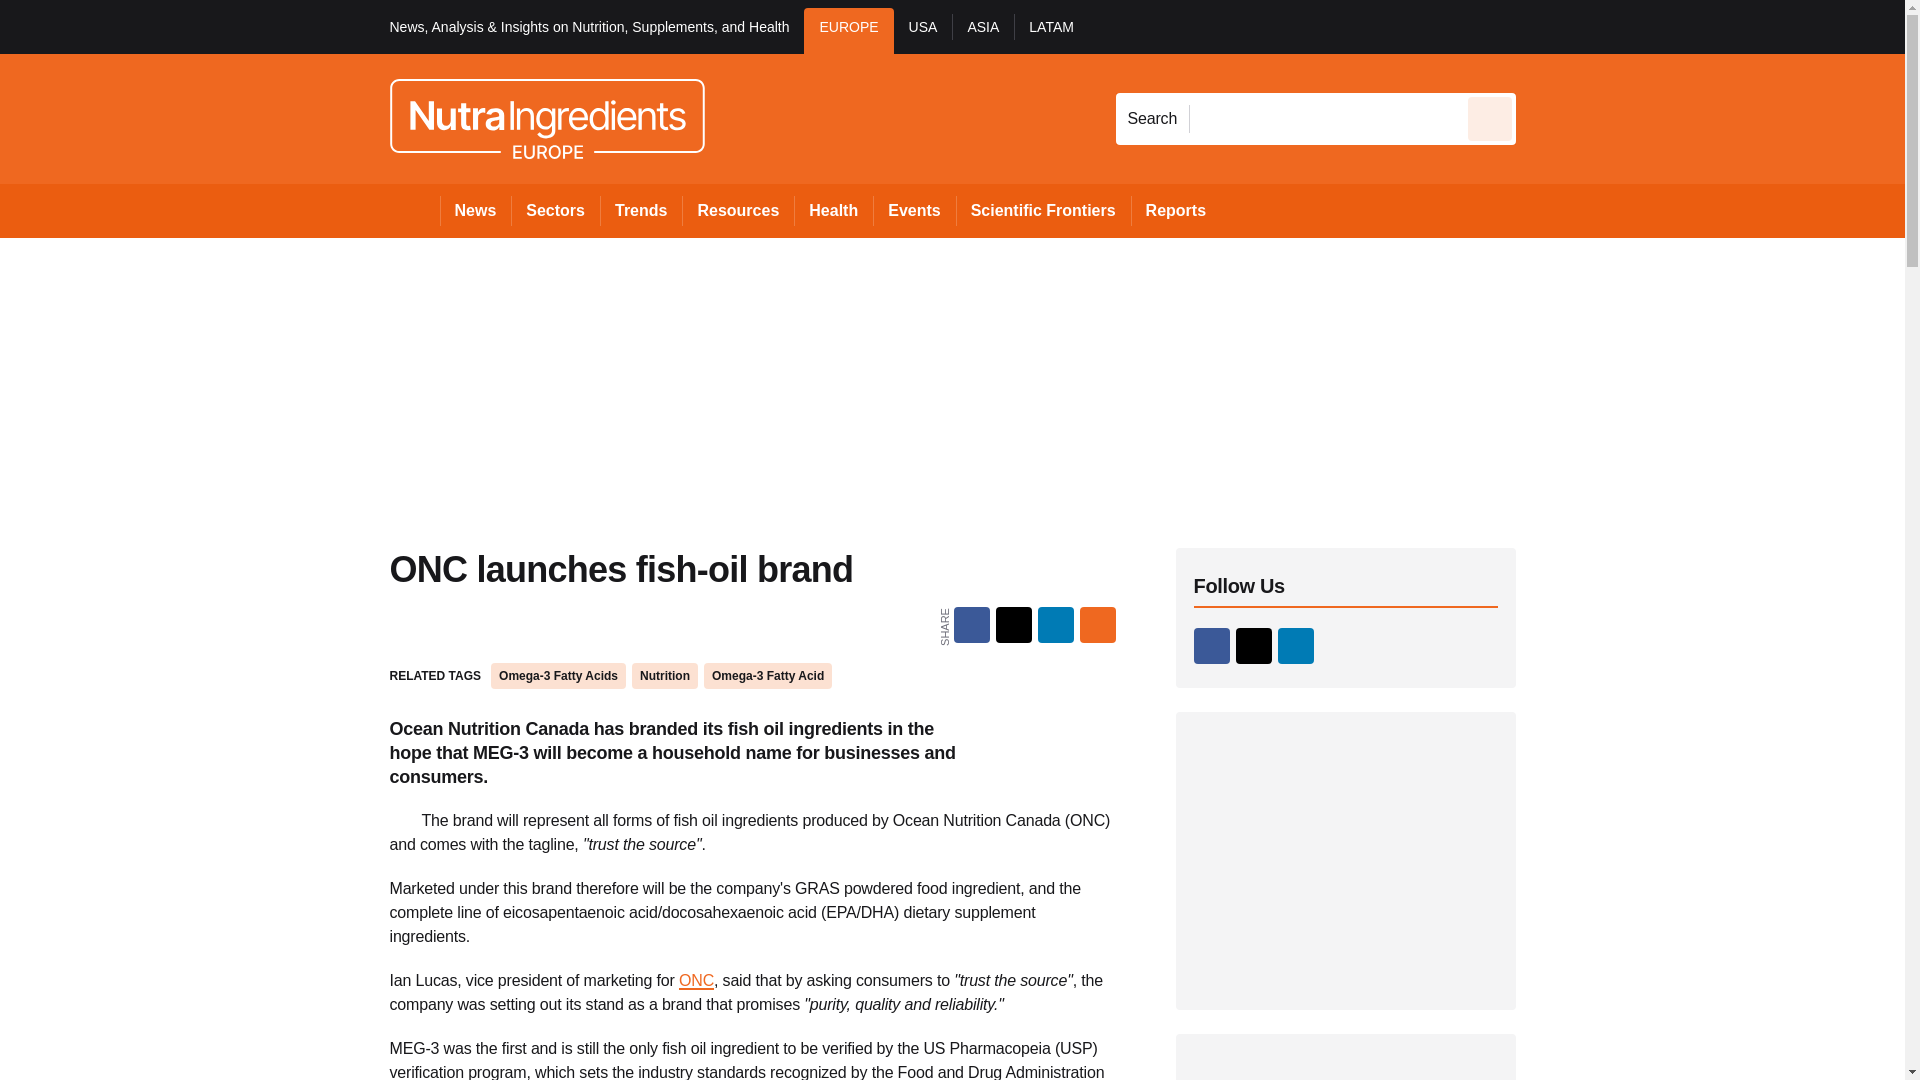 This screenshot has height=1080, width=1920. I want to click on ASIA, so click(982, 30).